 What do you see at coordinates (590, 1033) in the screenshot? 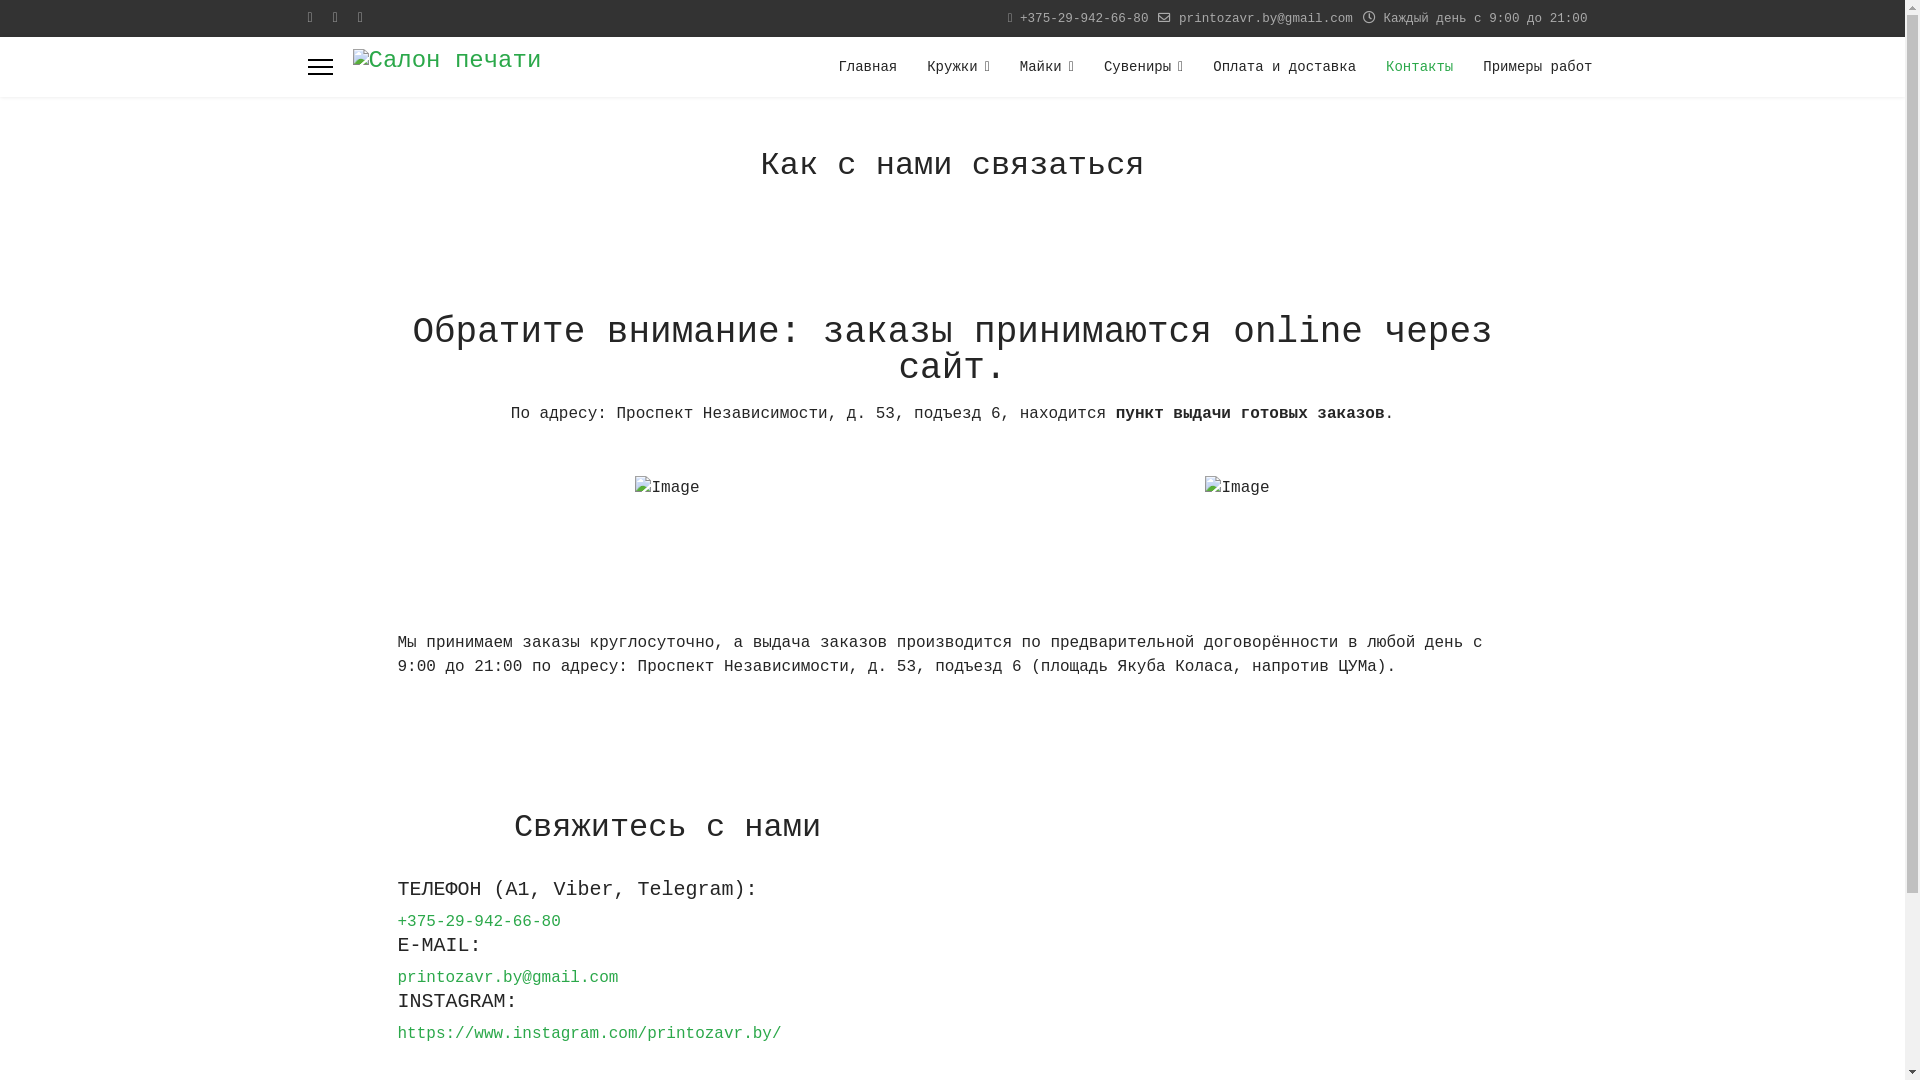
I see `https://www.instagram.com/printozavr.by/` at bounding box center [590, 1033].